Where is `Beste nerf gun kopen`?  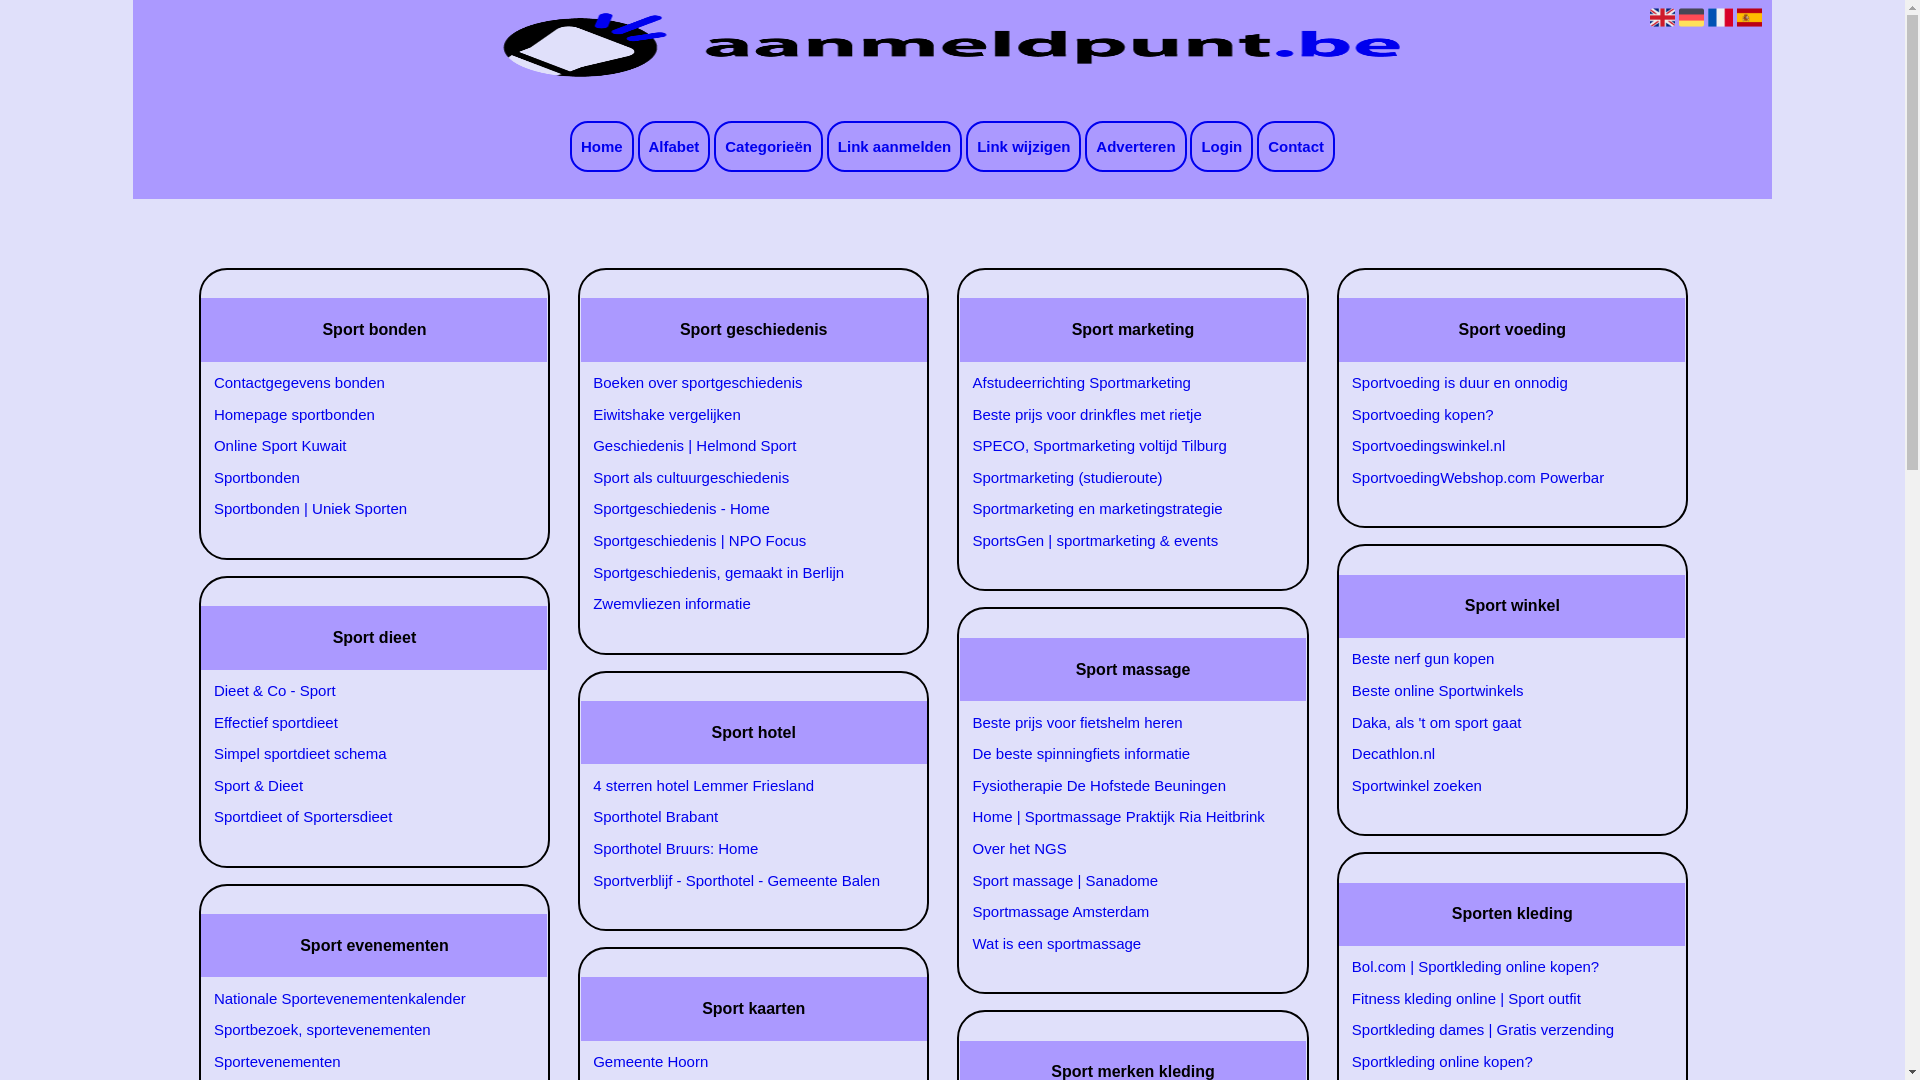 Beste nerf gun kopen is located at coordinates (1501, 659).